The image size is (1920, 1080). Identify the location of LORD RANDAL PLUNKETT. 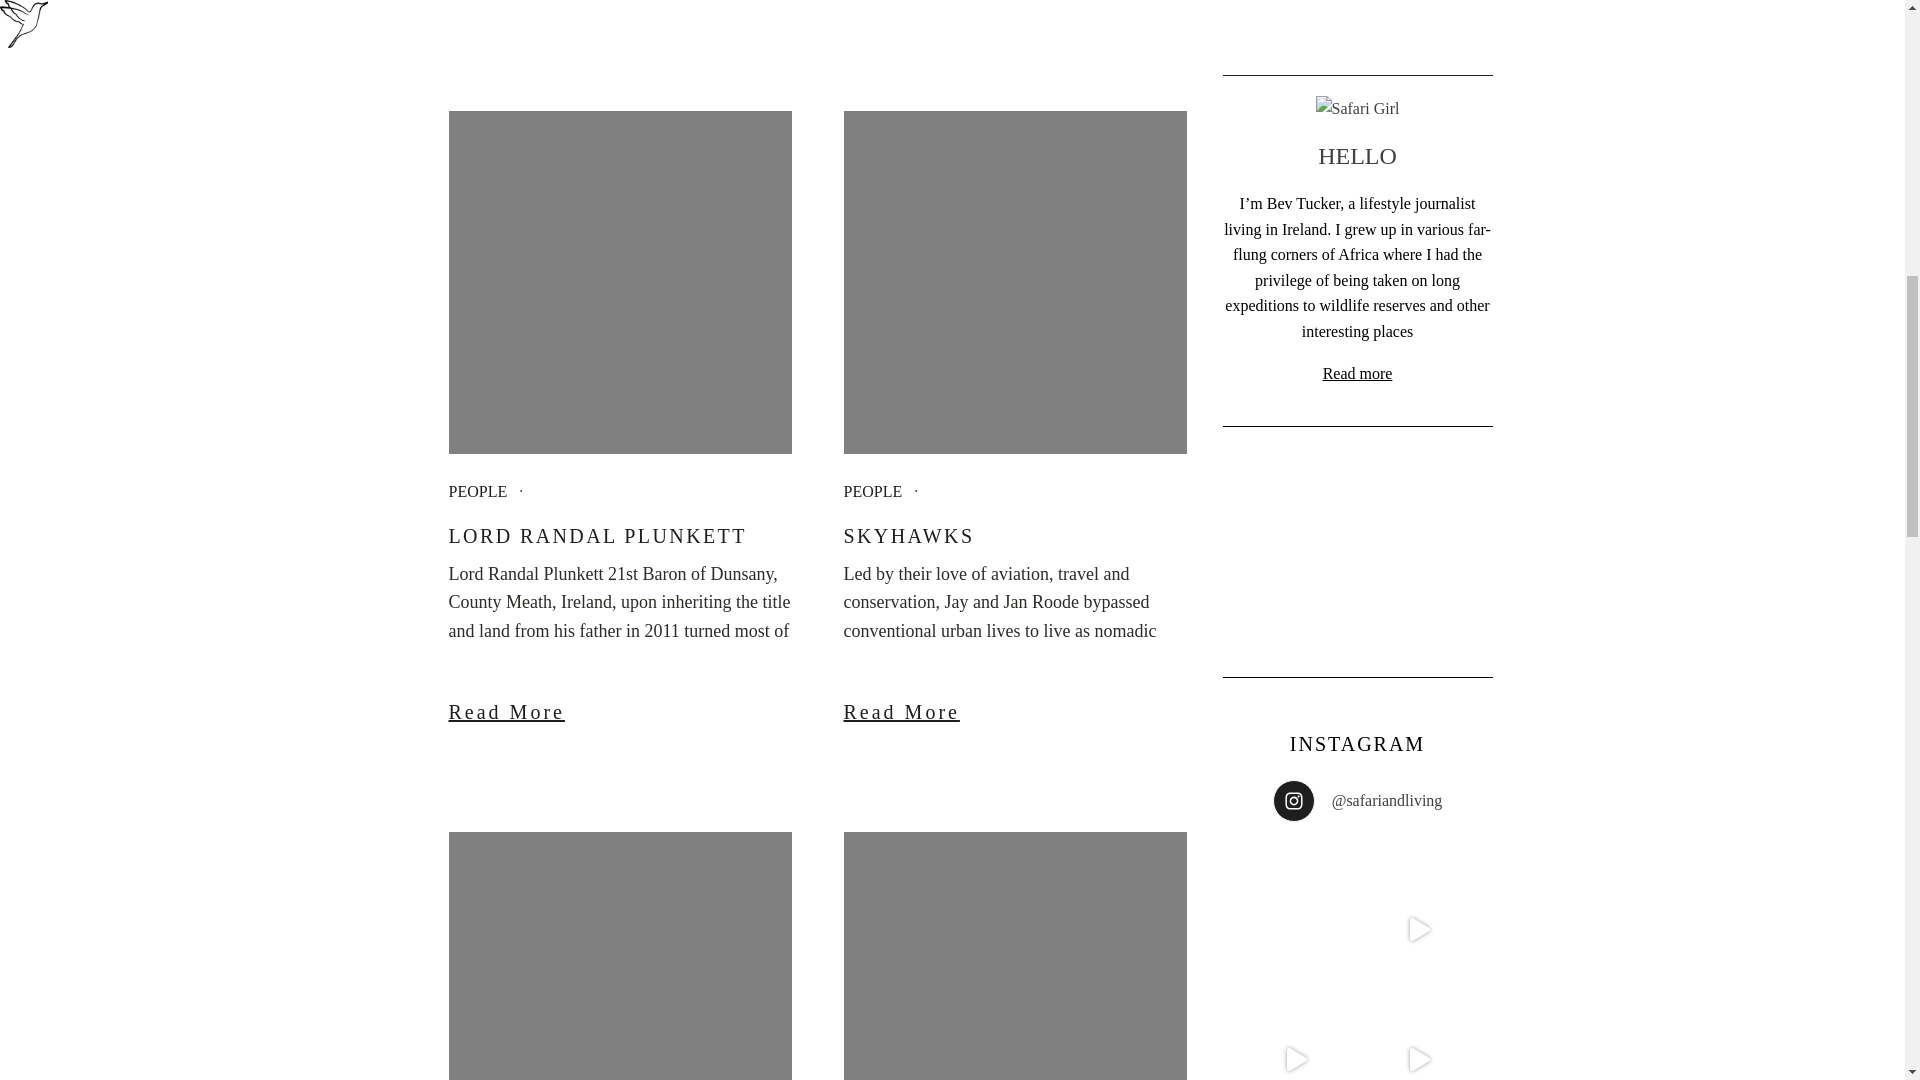
(619, 535).